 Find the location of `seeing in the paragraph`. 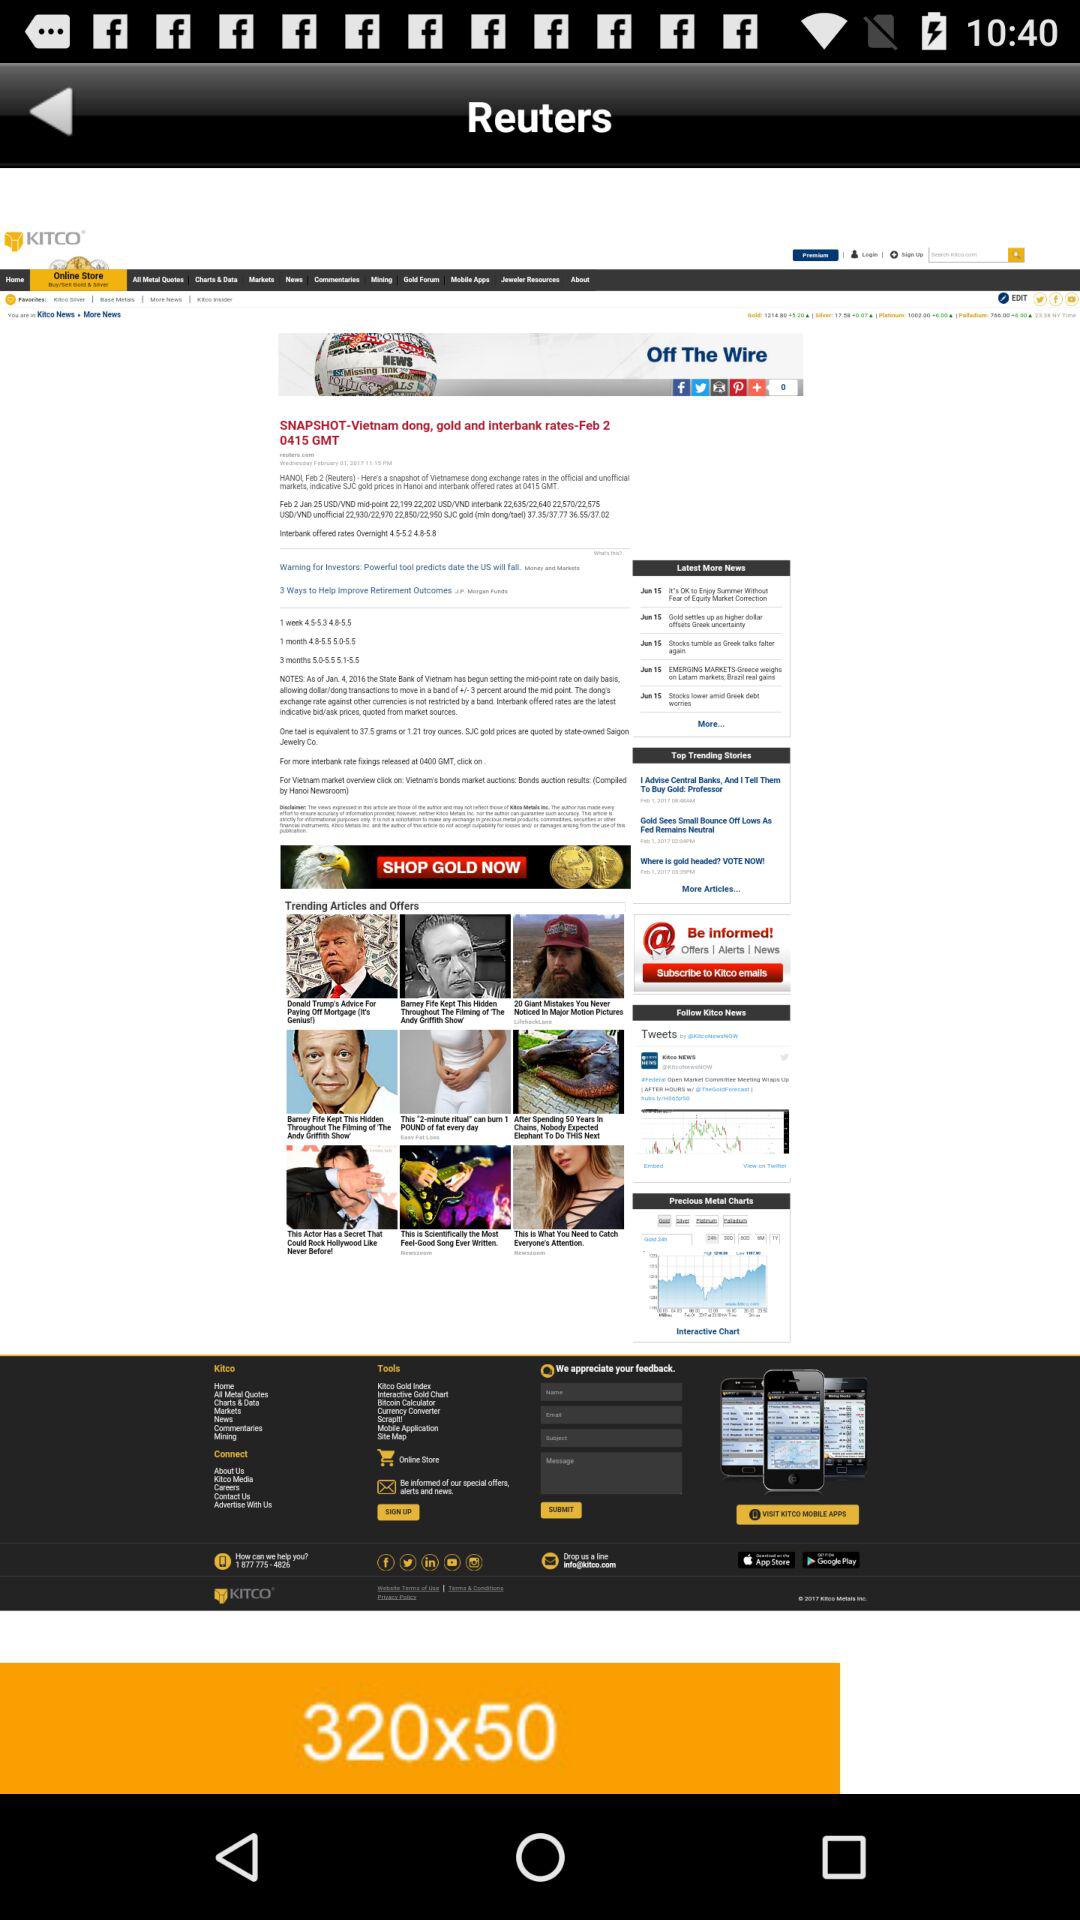

seeing in the paragraph is located at coordinates (540, 915).